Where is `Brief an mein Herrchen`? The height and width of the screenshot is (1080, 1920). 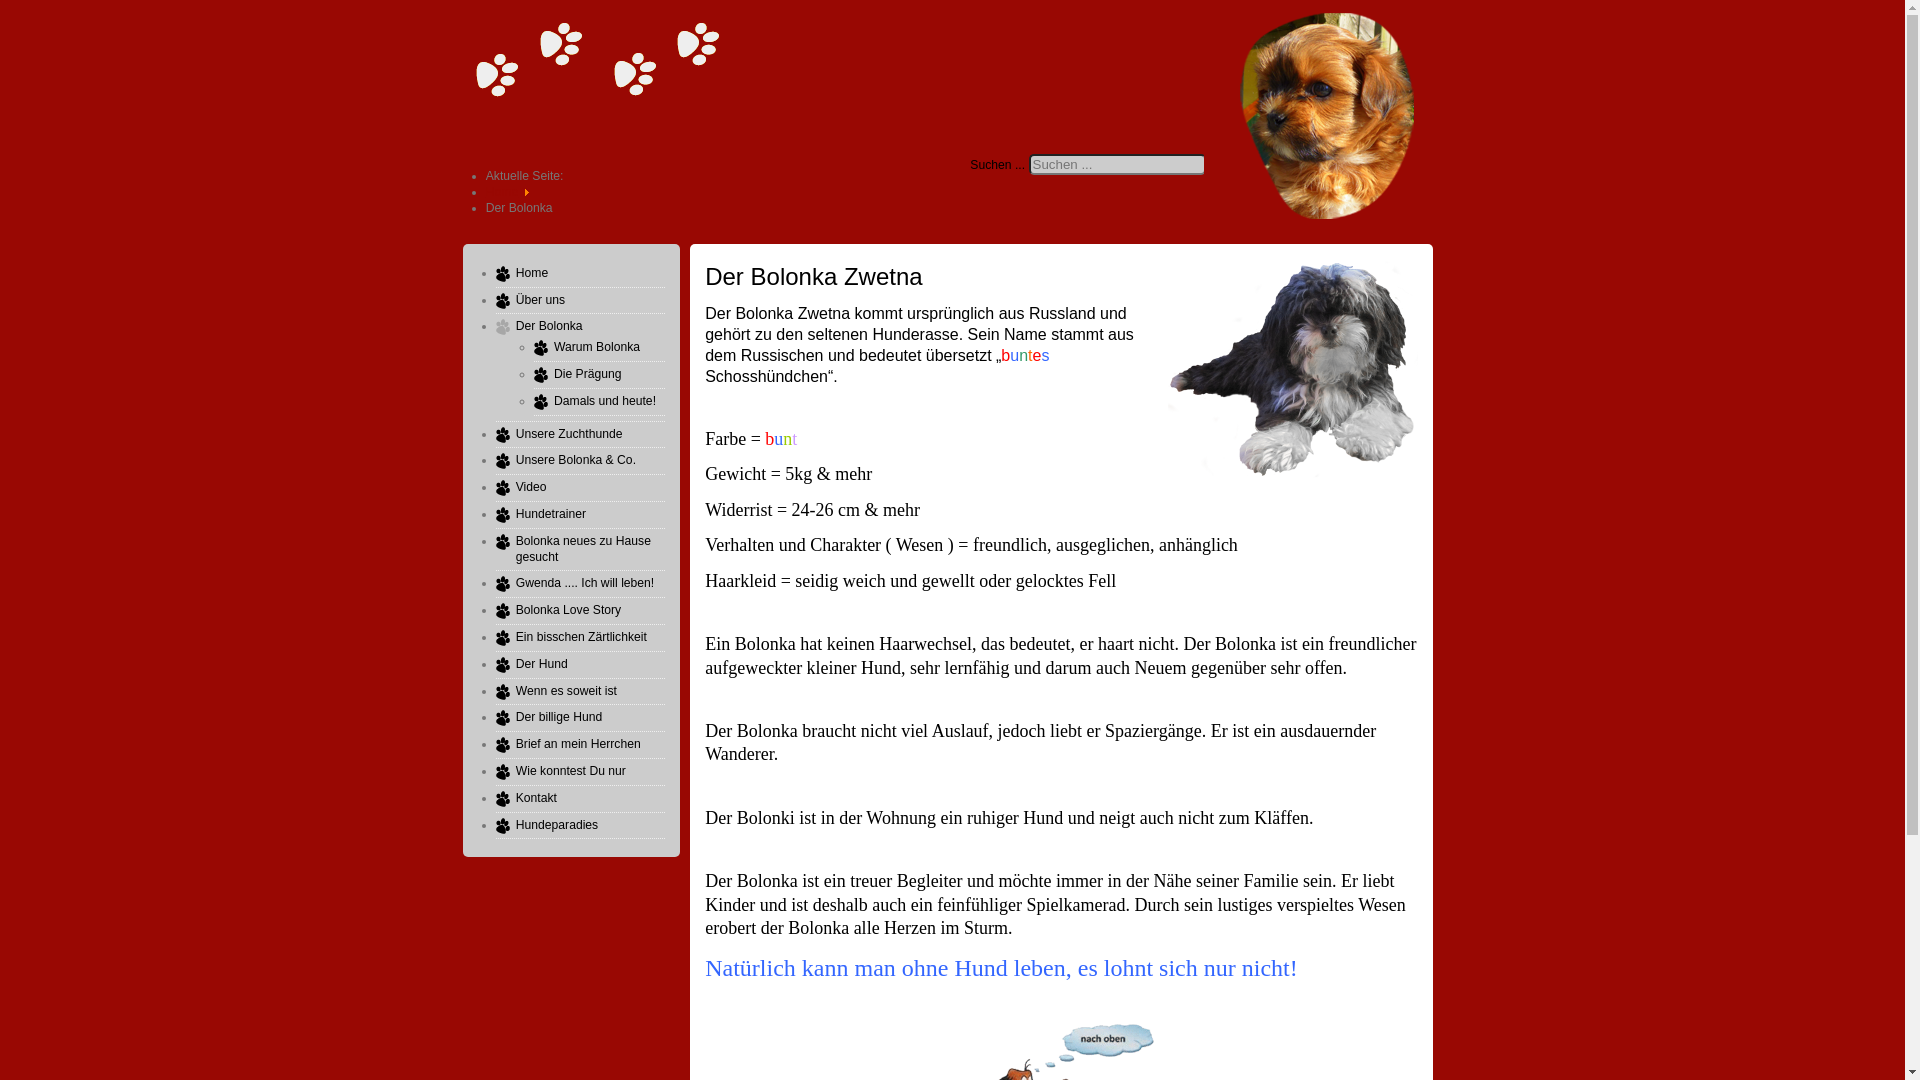 Brief an mein Herrchen is located at coordinates (578, 744).